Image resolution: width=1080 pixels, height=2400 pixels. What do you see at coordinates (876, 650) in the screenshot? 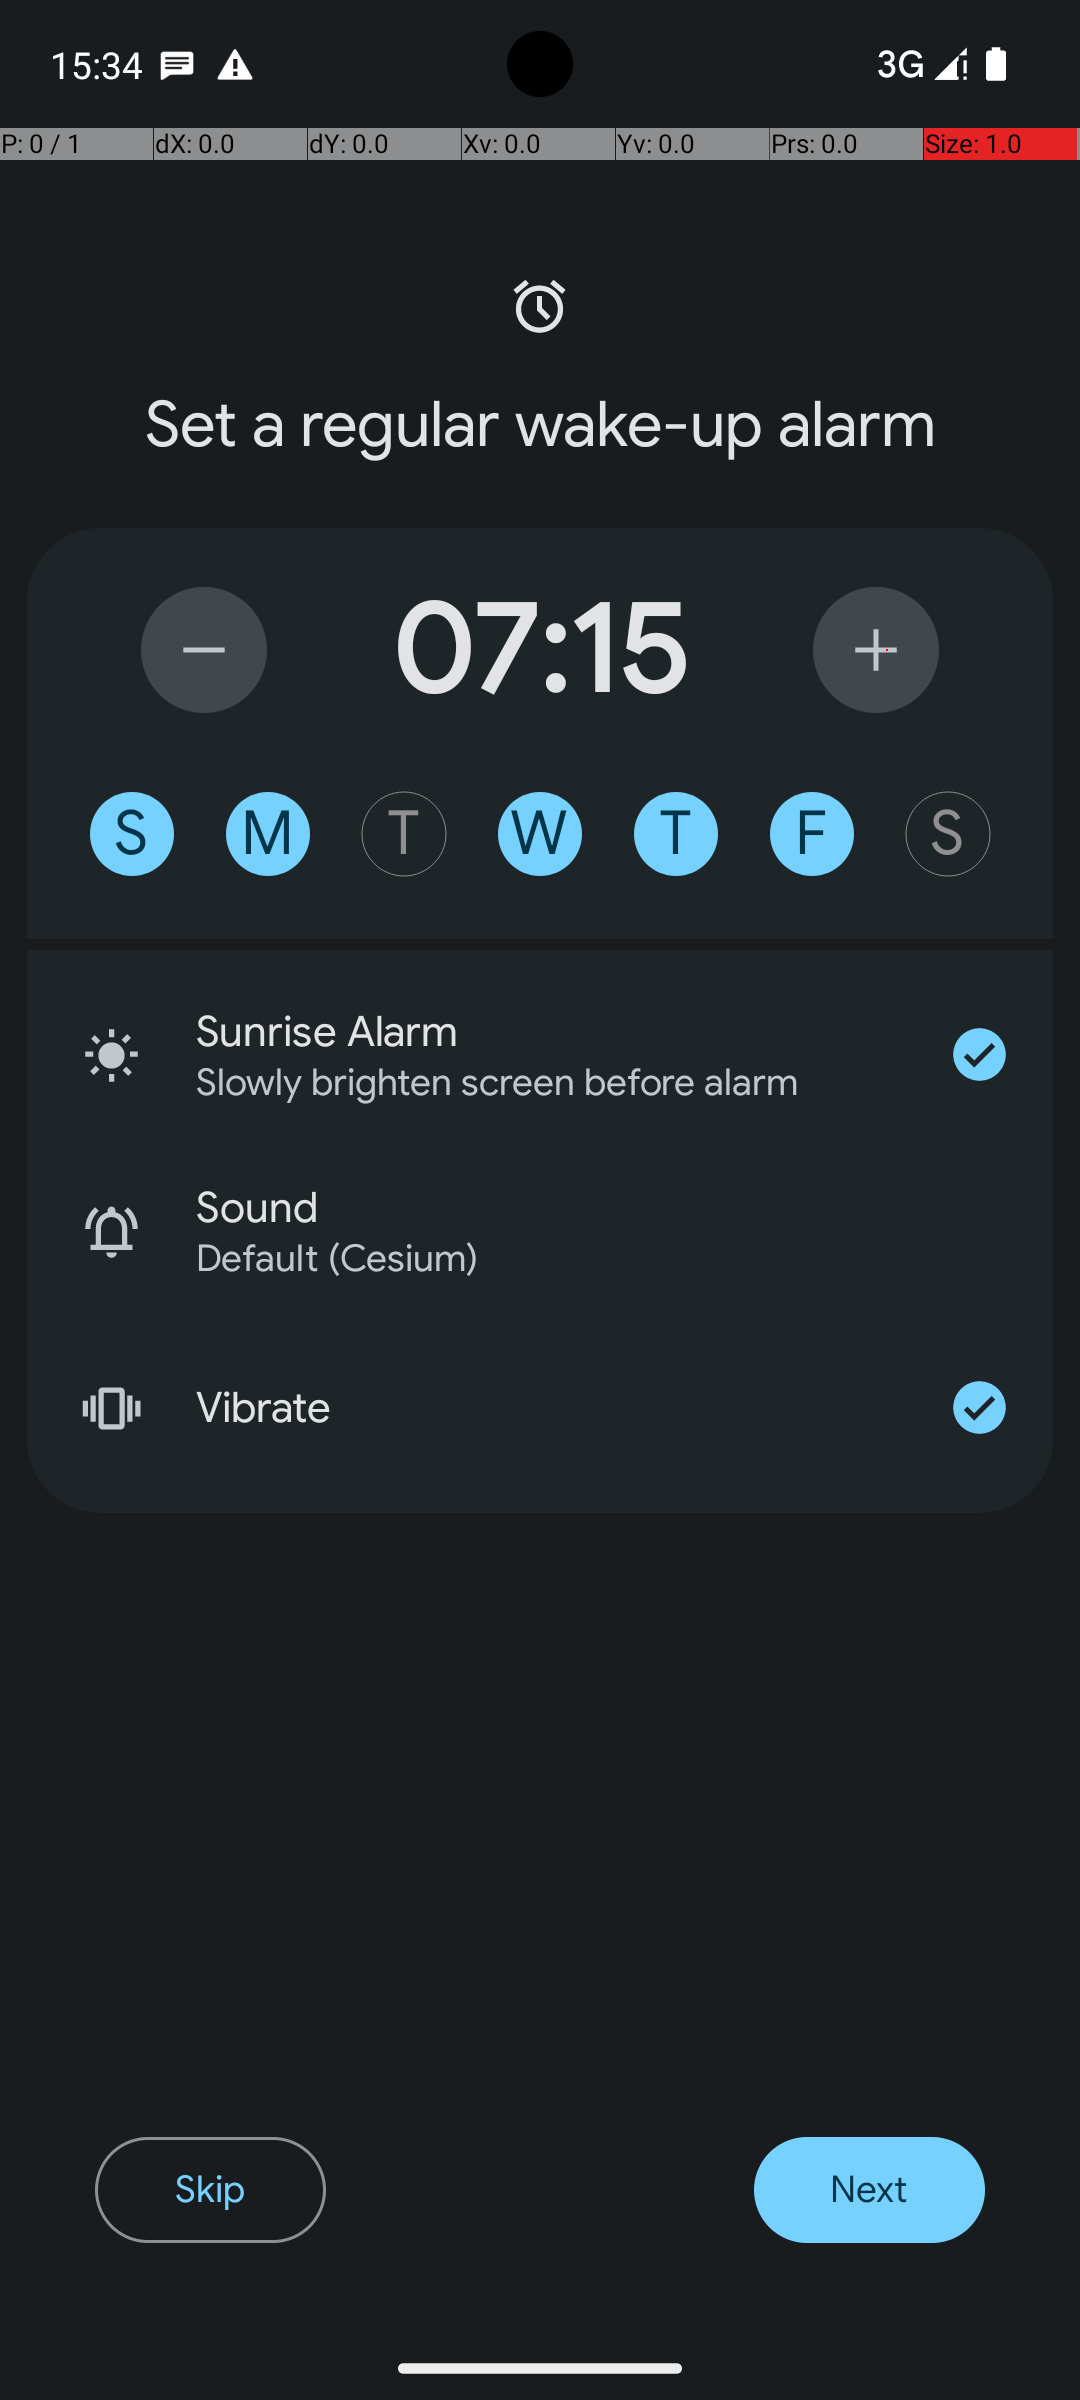
I see `Fifteen minutes later` at bounding box center [876, 650].